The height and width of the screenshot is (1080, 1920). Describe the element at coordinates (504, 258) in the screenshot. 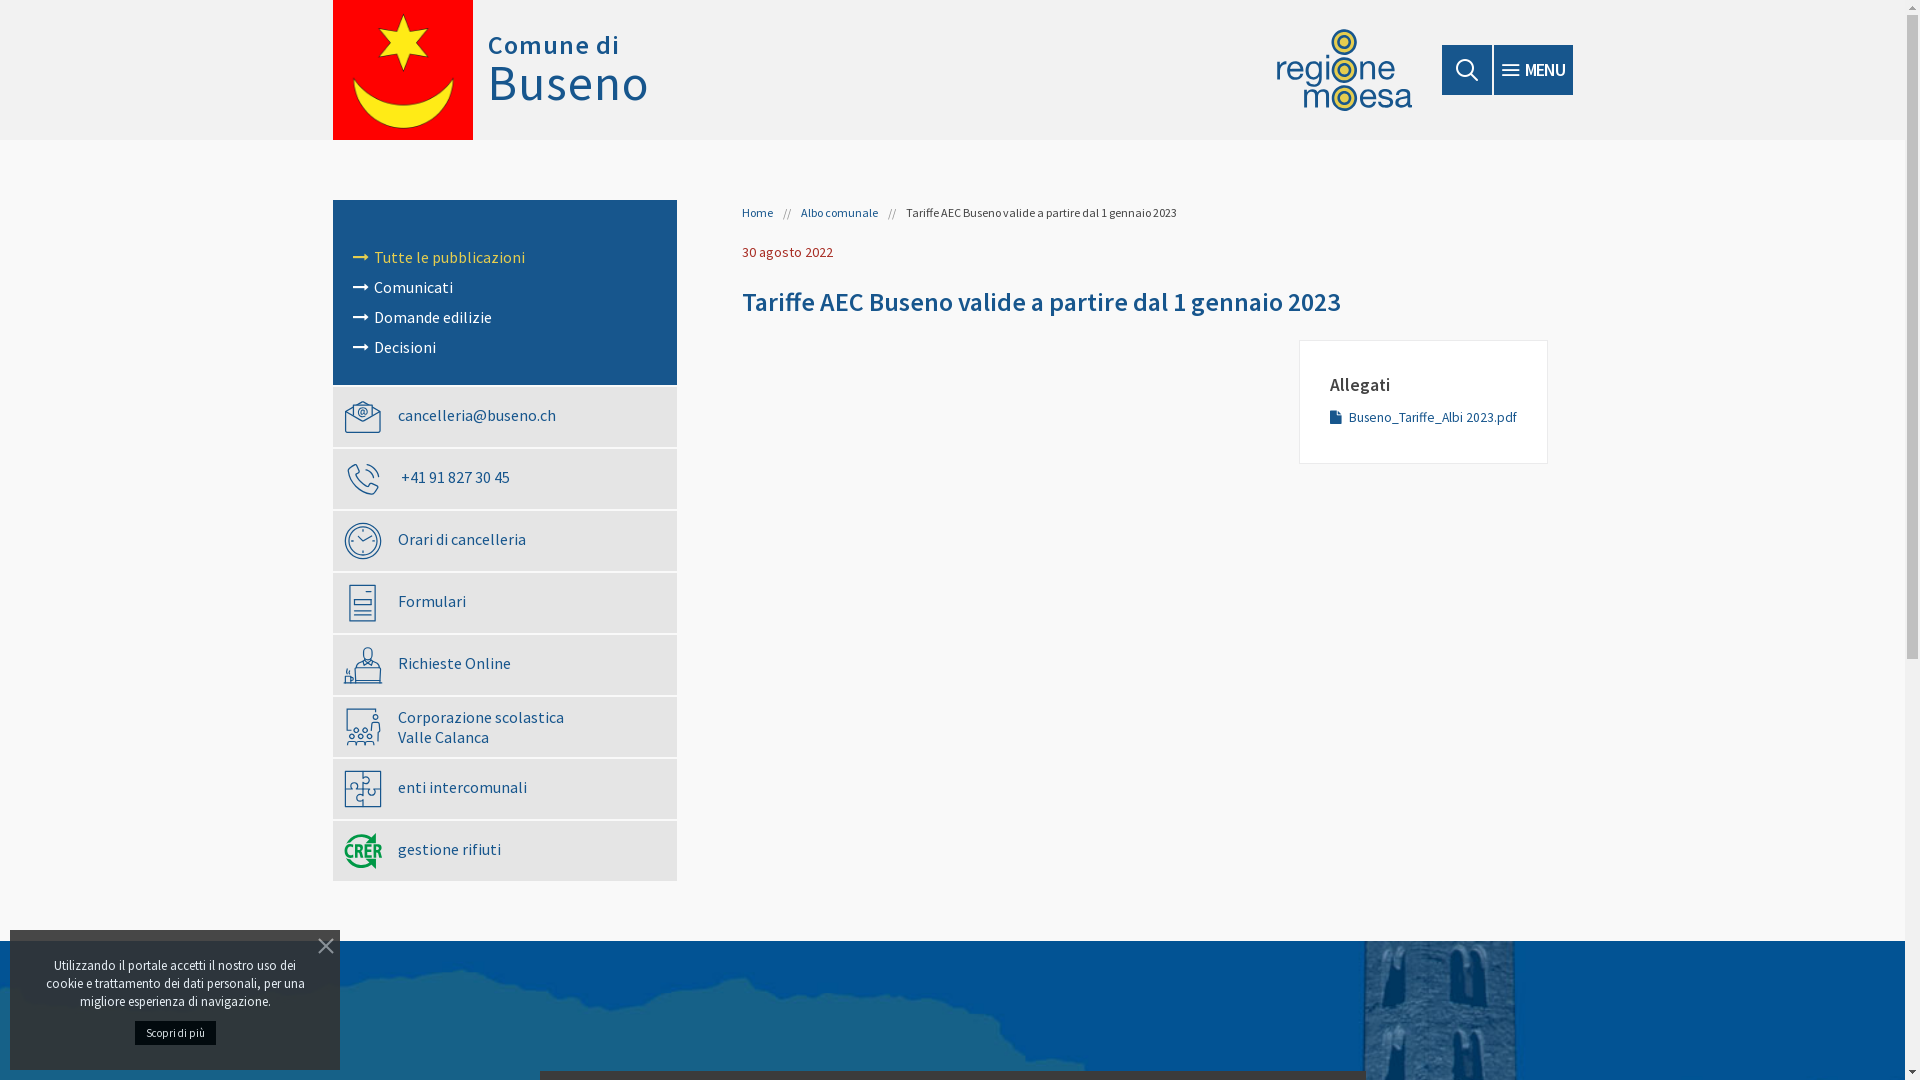

I see `Tutte le pubblicazioni` at that location.